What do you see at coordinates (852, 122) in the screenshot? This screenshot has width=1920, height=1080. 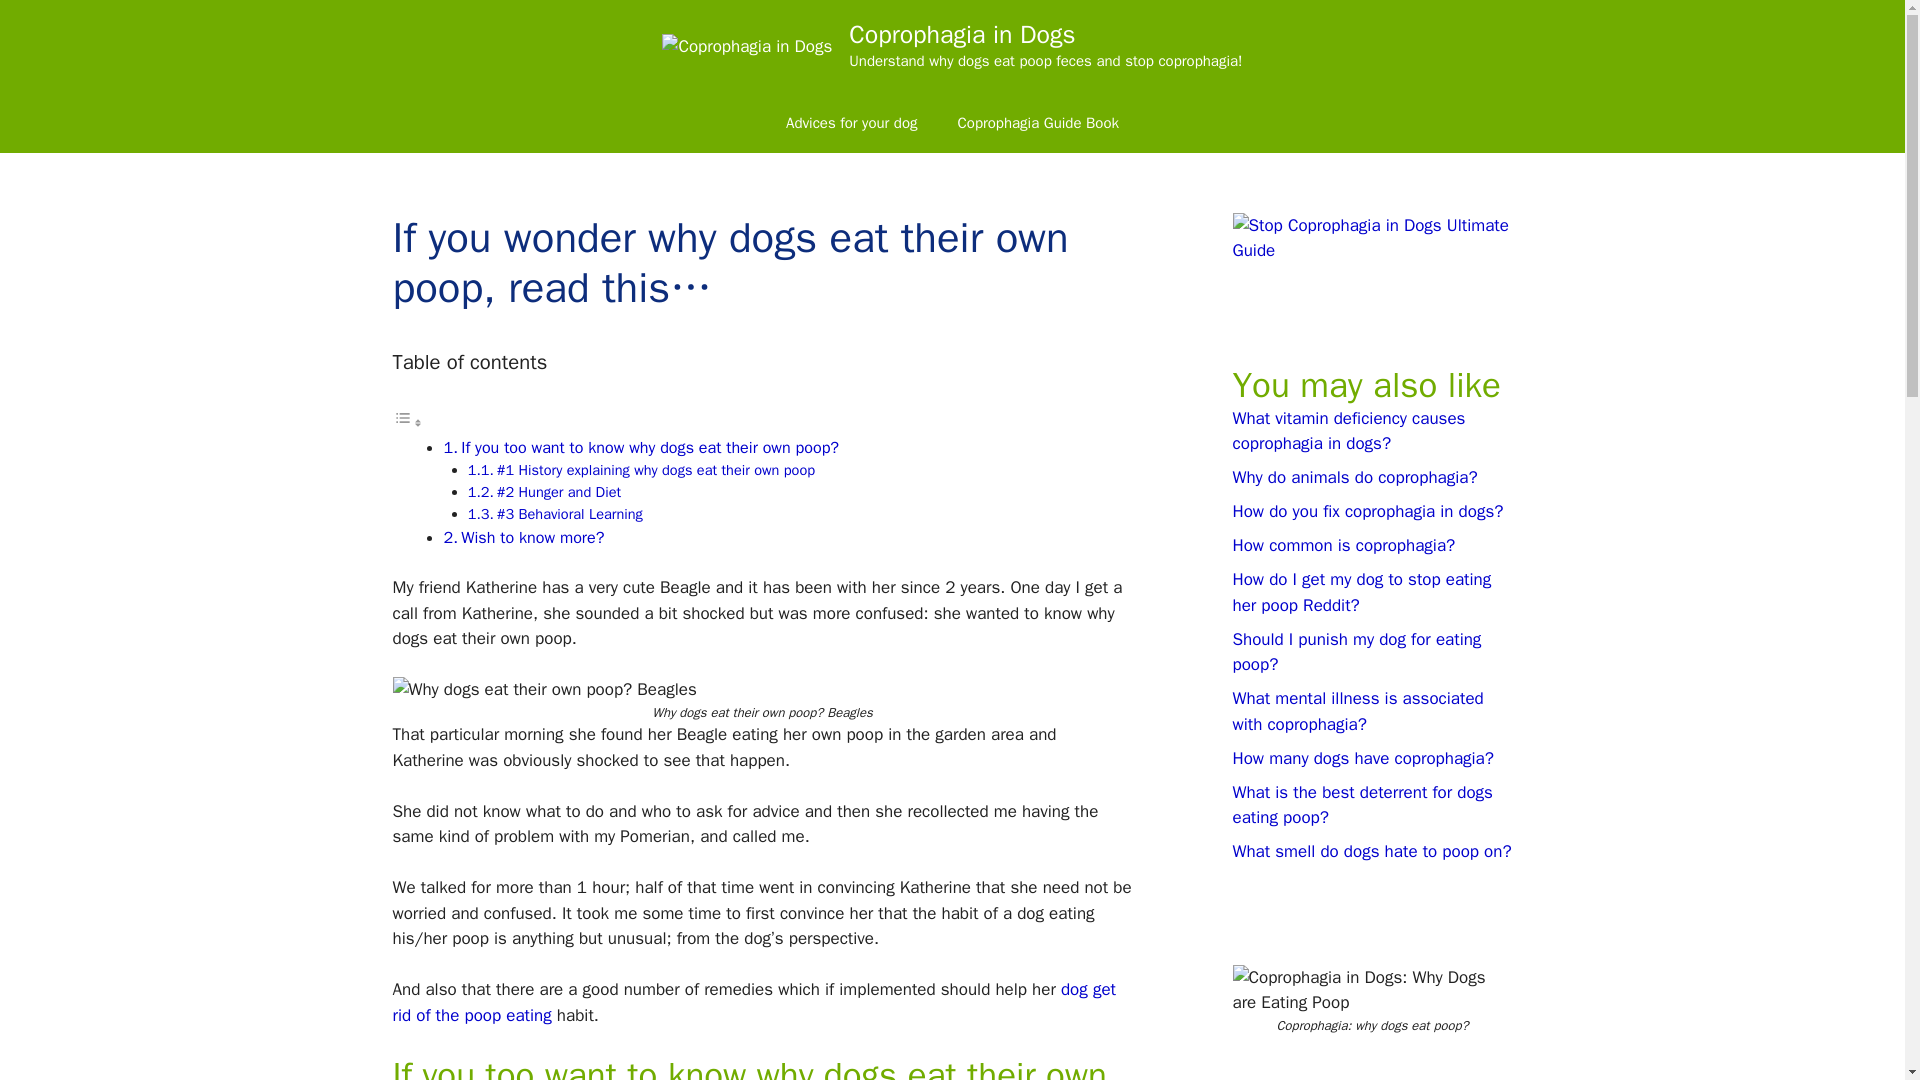 I see `Advices for your dog` at bounding box center [852, 122].